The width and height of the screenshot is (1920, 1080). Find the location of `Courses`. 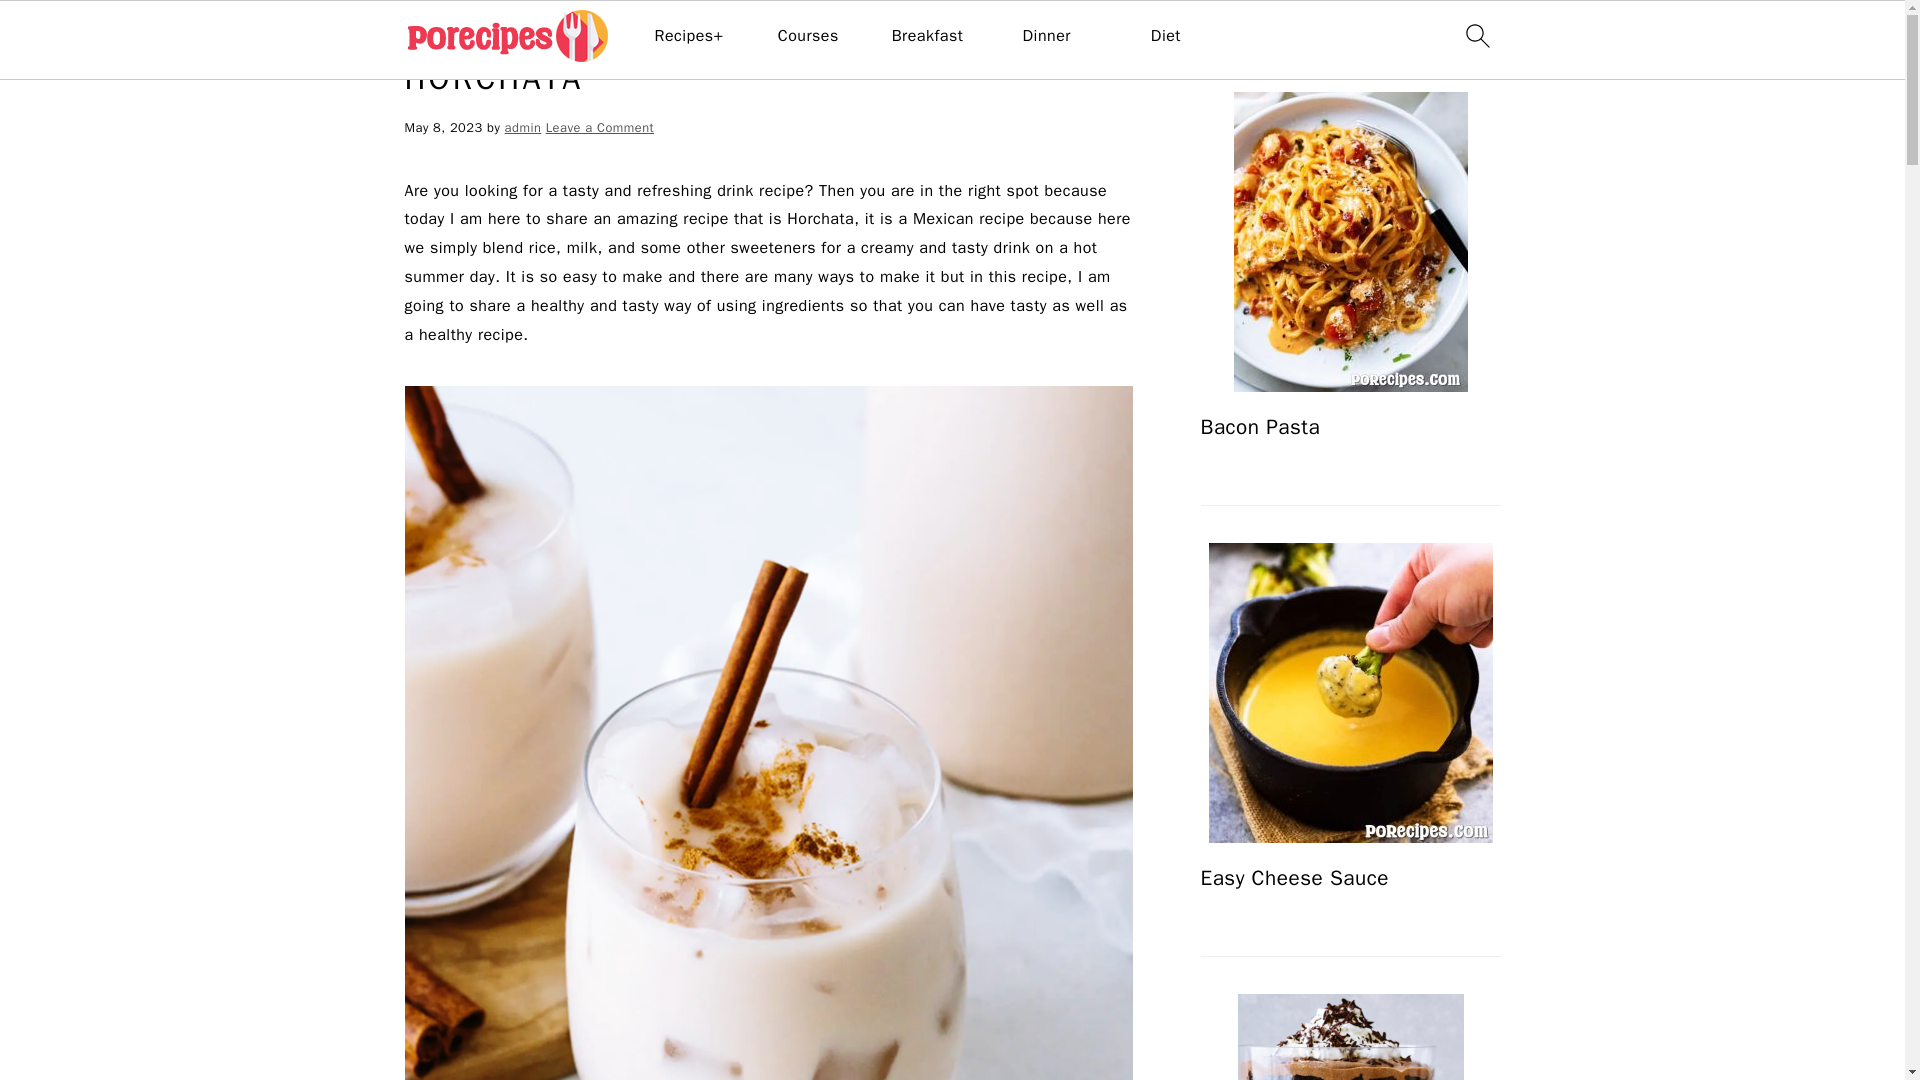

Courses is located at coordinates (808, 36).